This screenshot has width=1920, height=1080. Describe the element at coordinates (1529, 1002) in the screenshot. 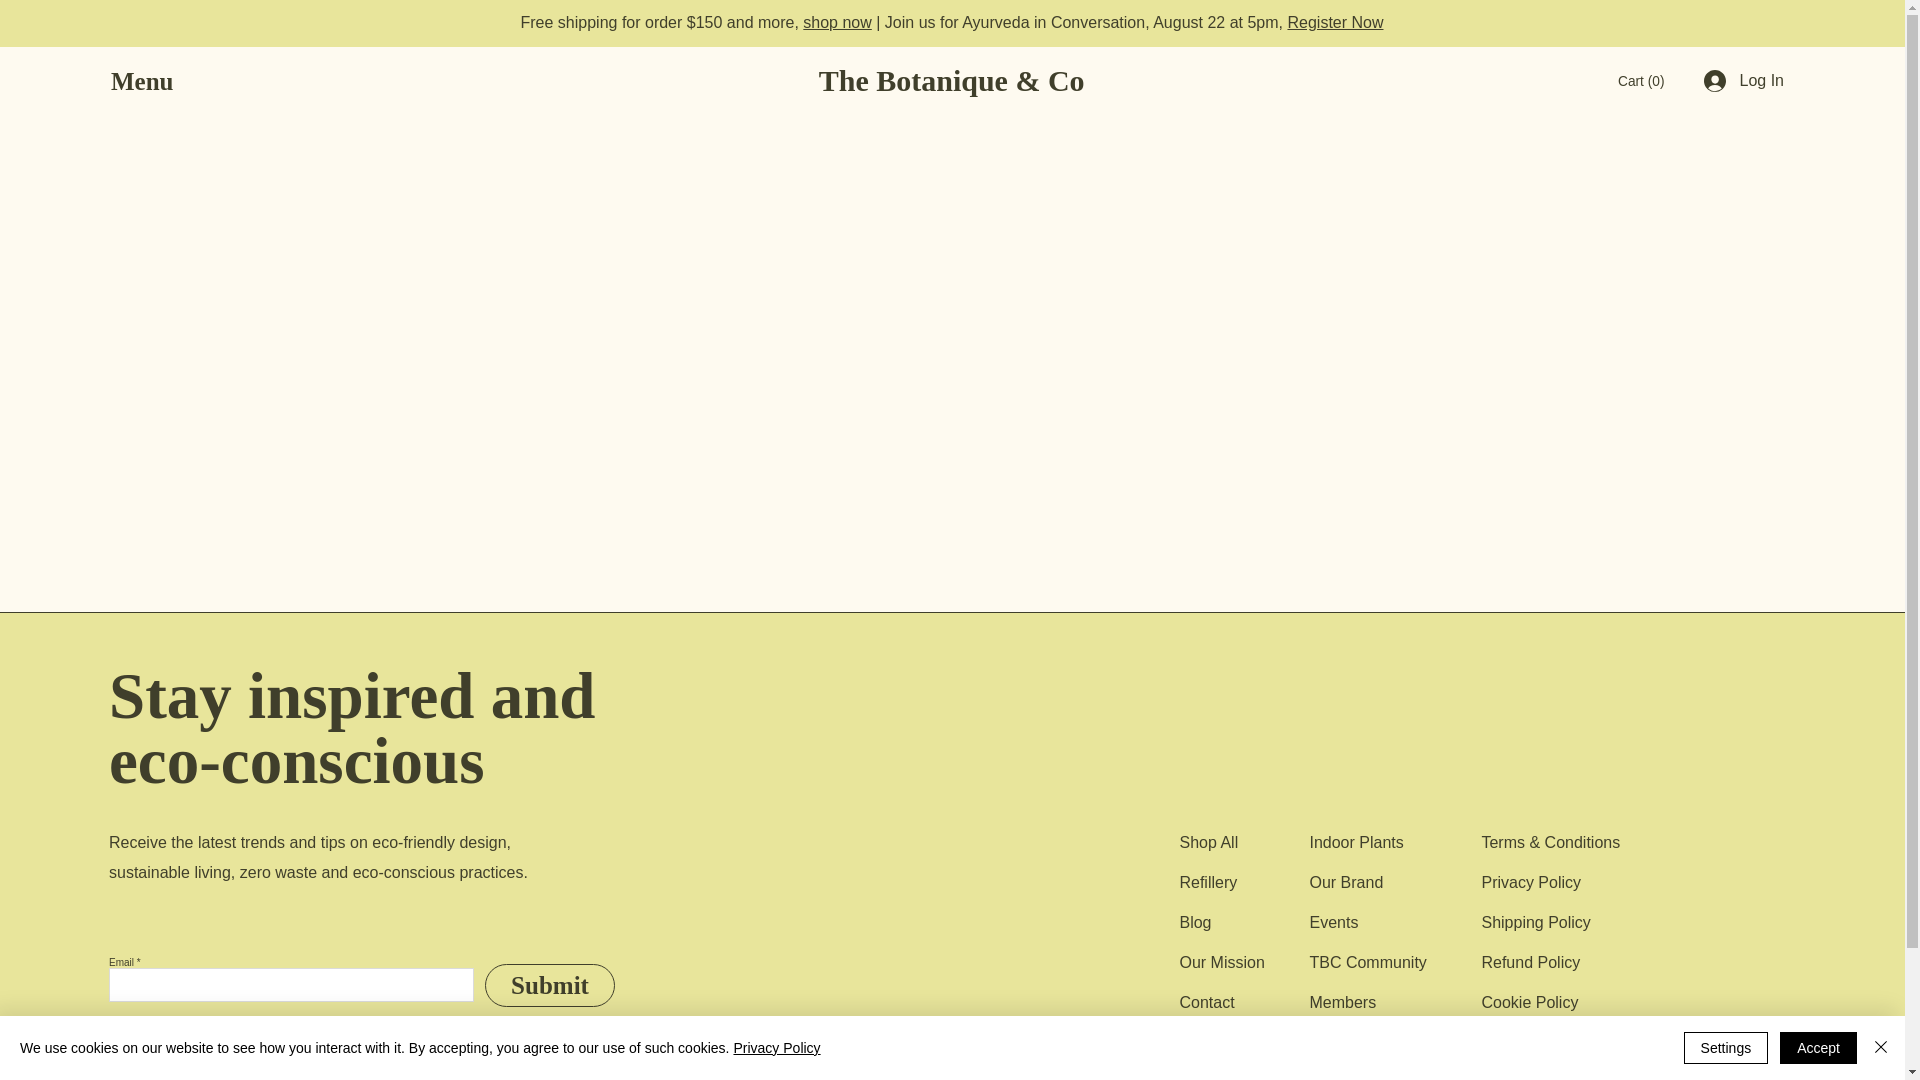

I see `Cookie Policy` at that location.